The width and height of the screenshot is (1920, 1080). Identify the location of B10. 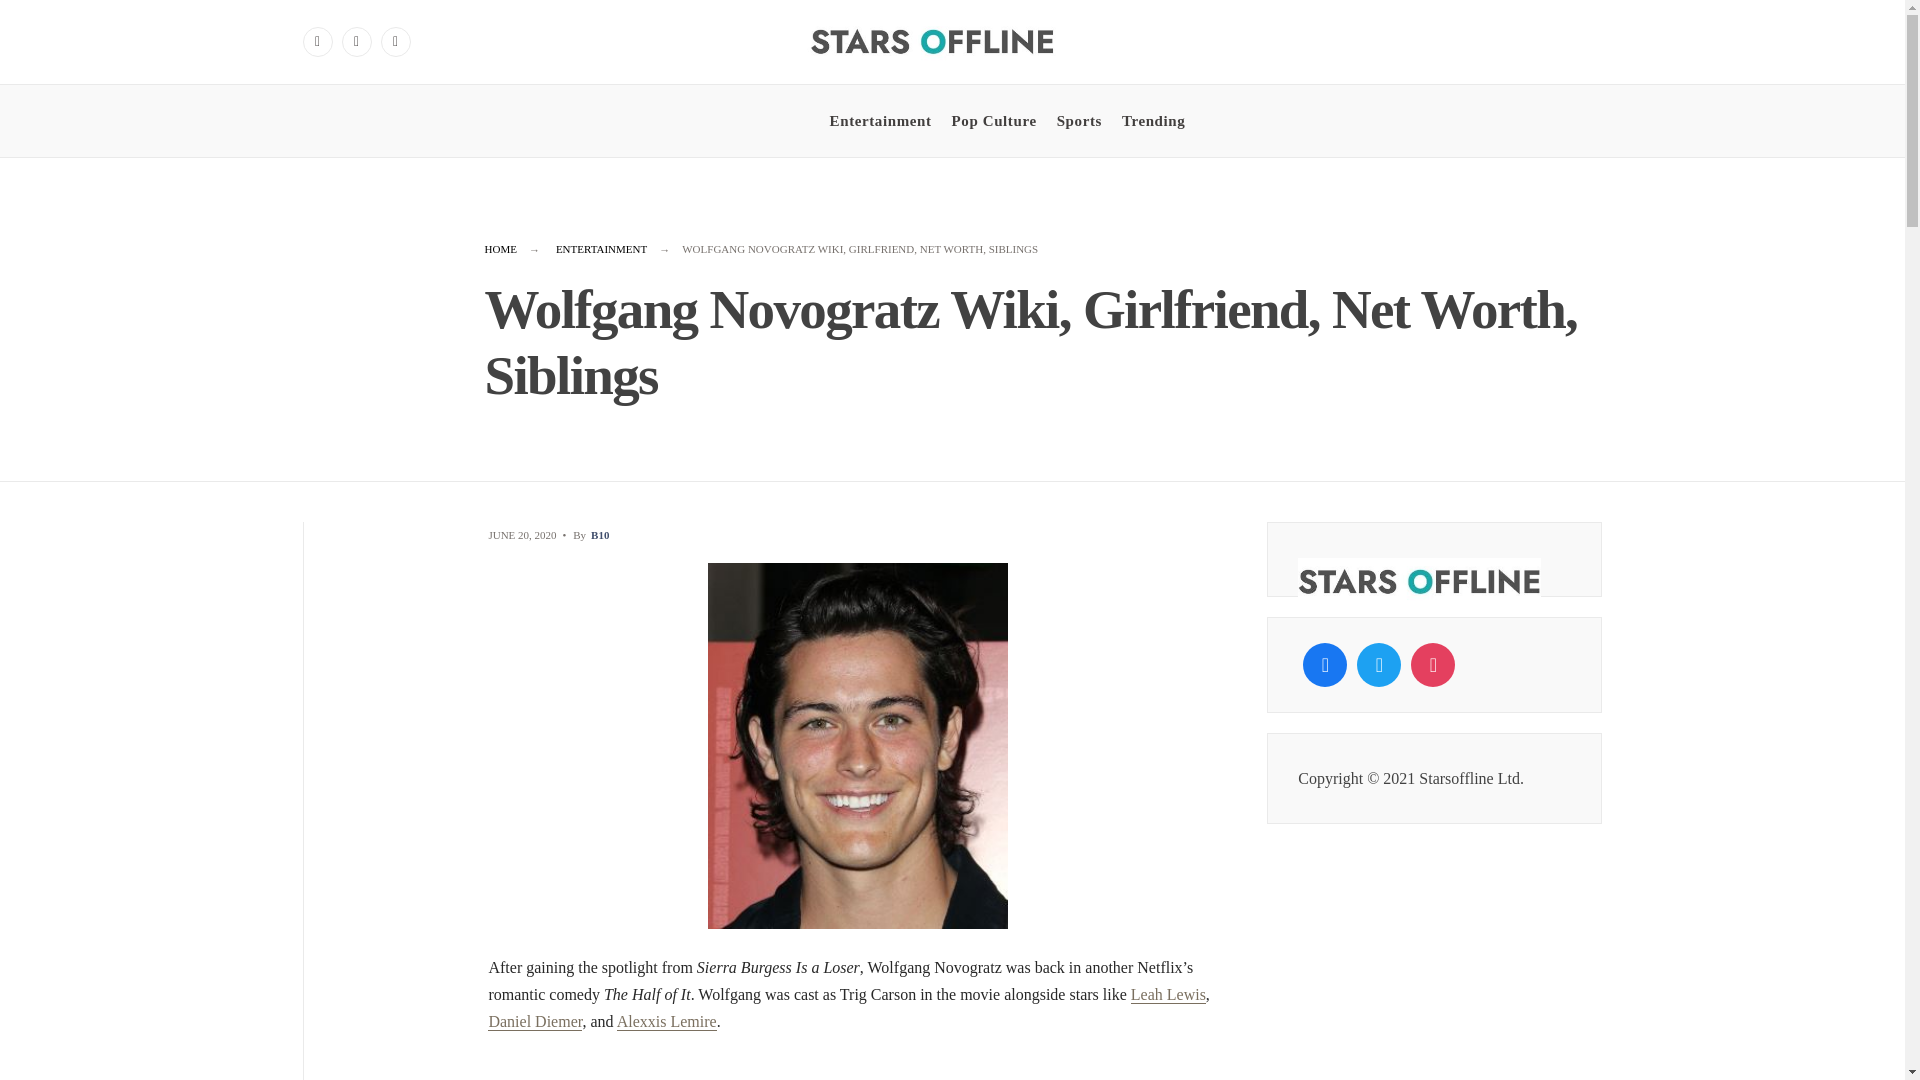
(600, 535).